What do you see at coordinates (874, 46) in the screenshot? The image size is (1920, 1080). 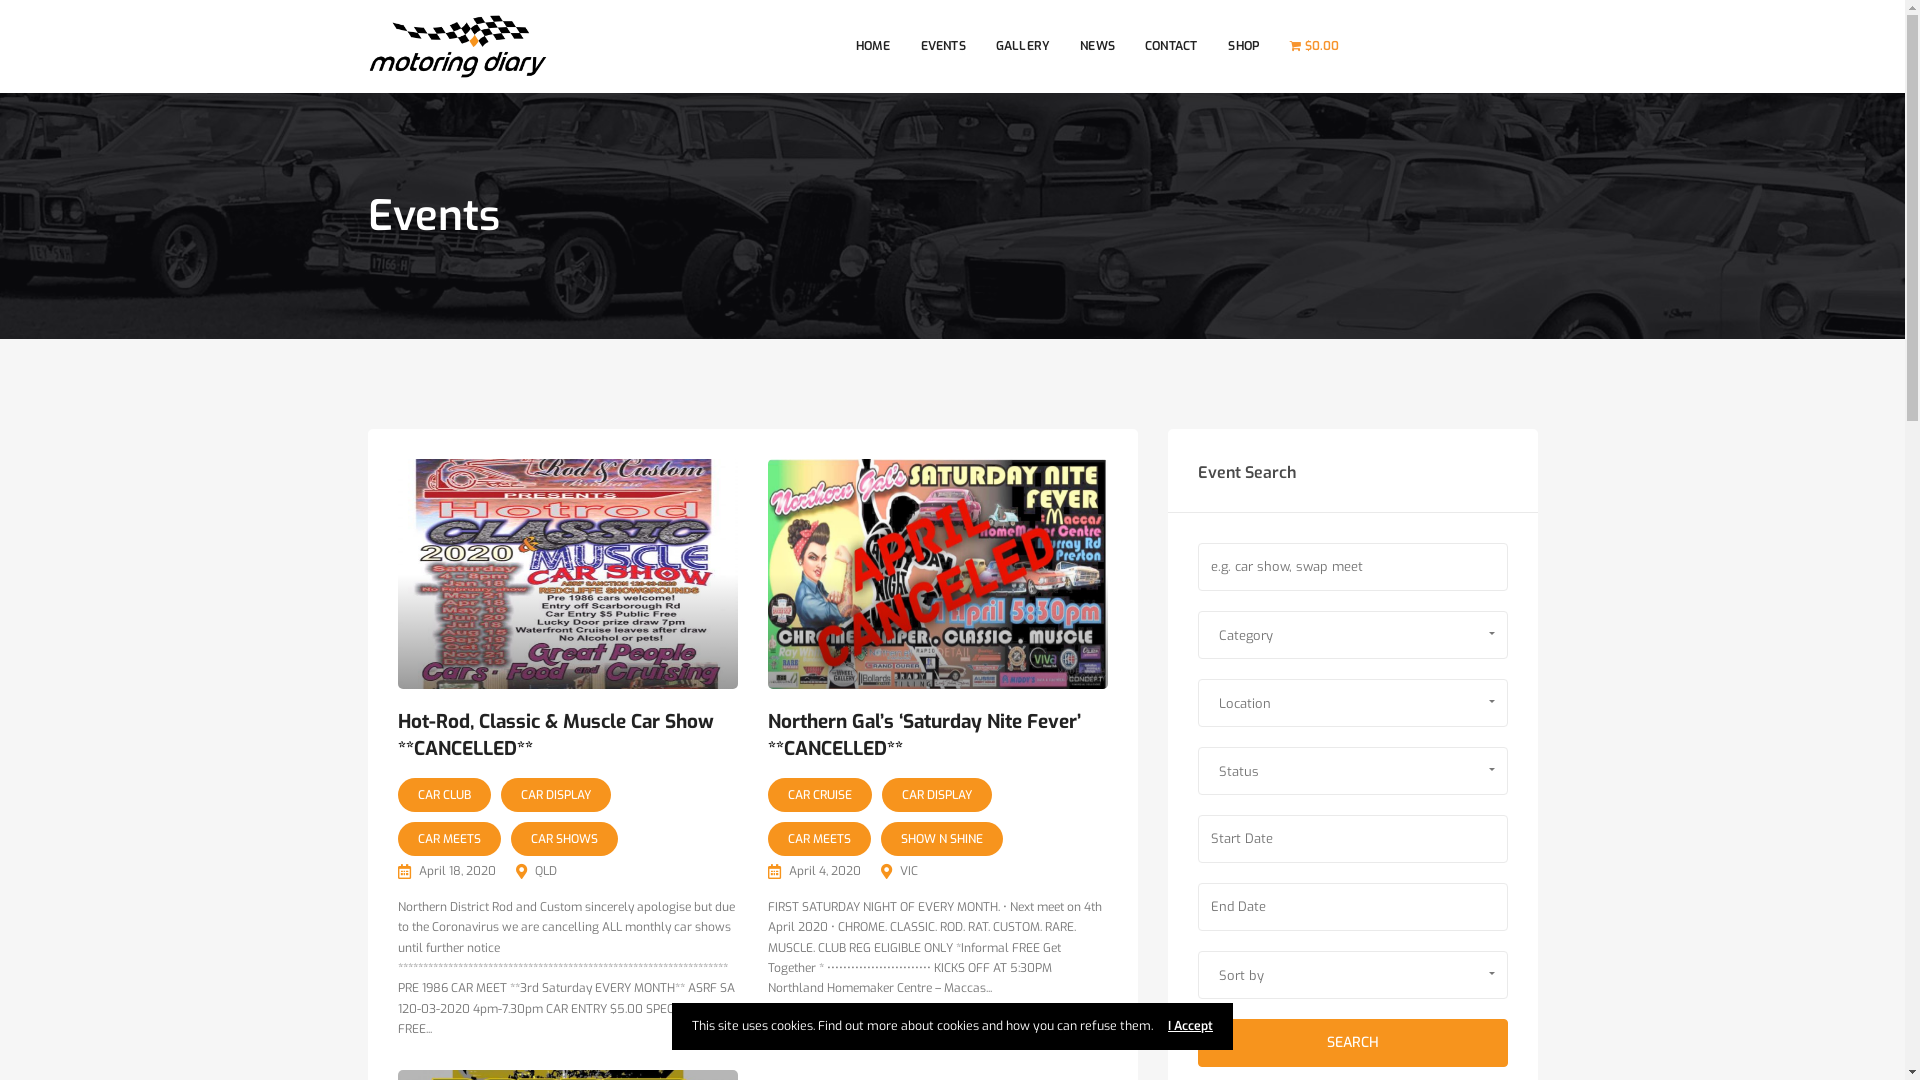 I see `HOME` at bounding box center [874, 46].